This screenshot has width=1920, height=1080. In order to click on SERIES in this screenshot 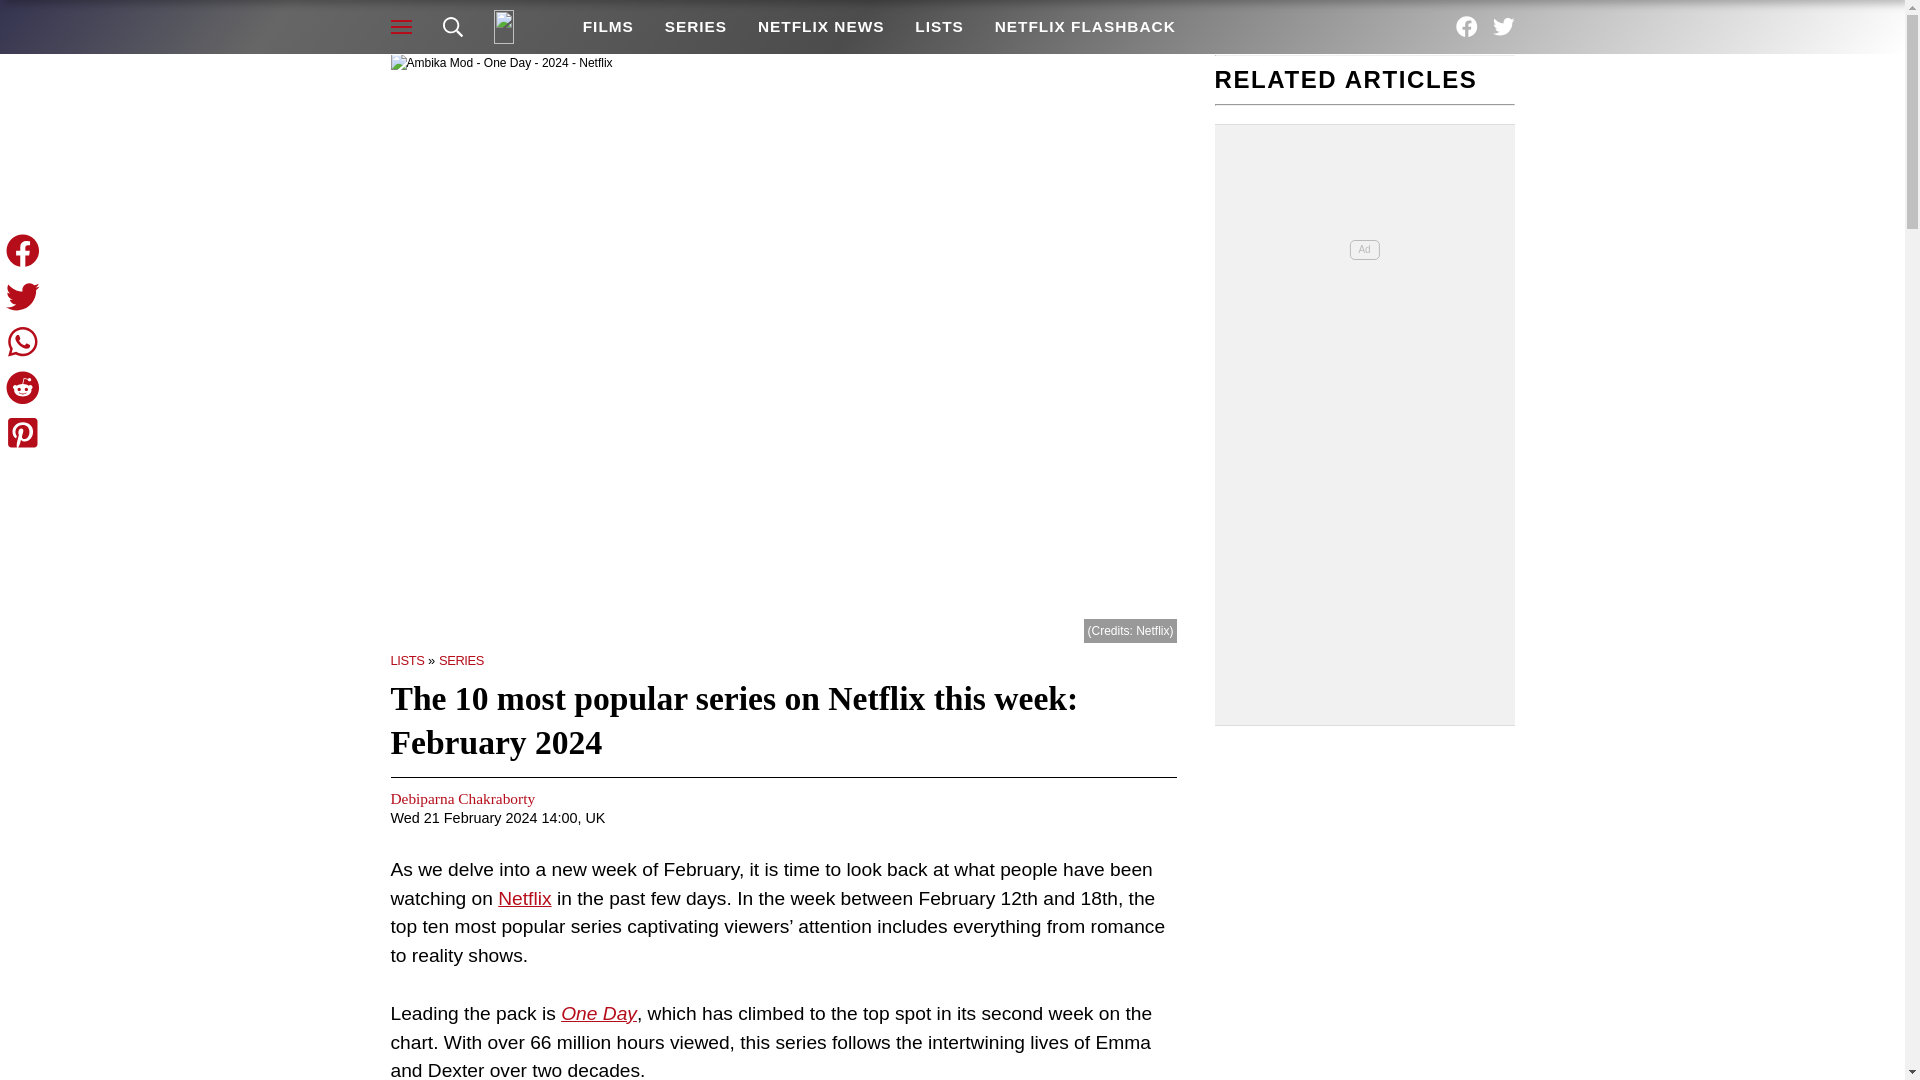, I will do `click(461, 660)`.